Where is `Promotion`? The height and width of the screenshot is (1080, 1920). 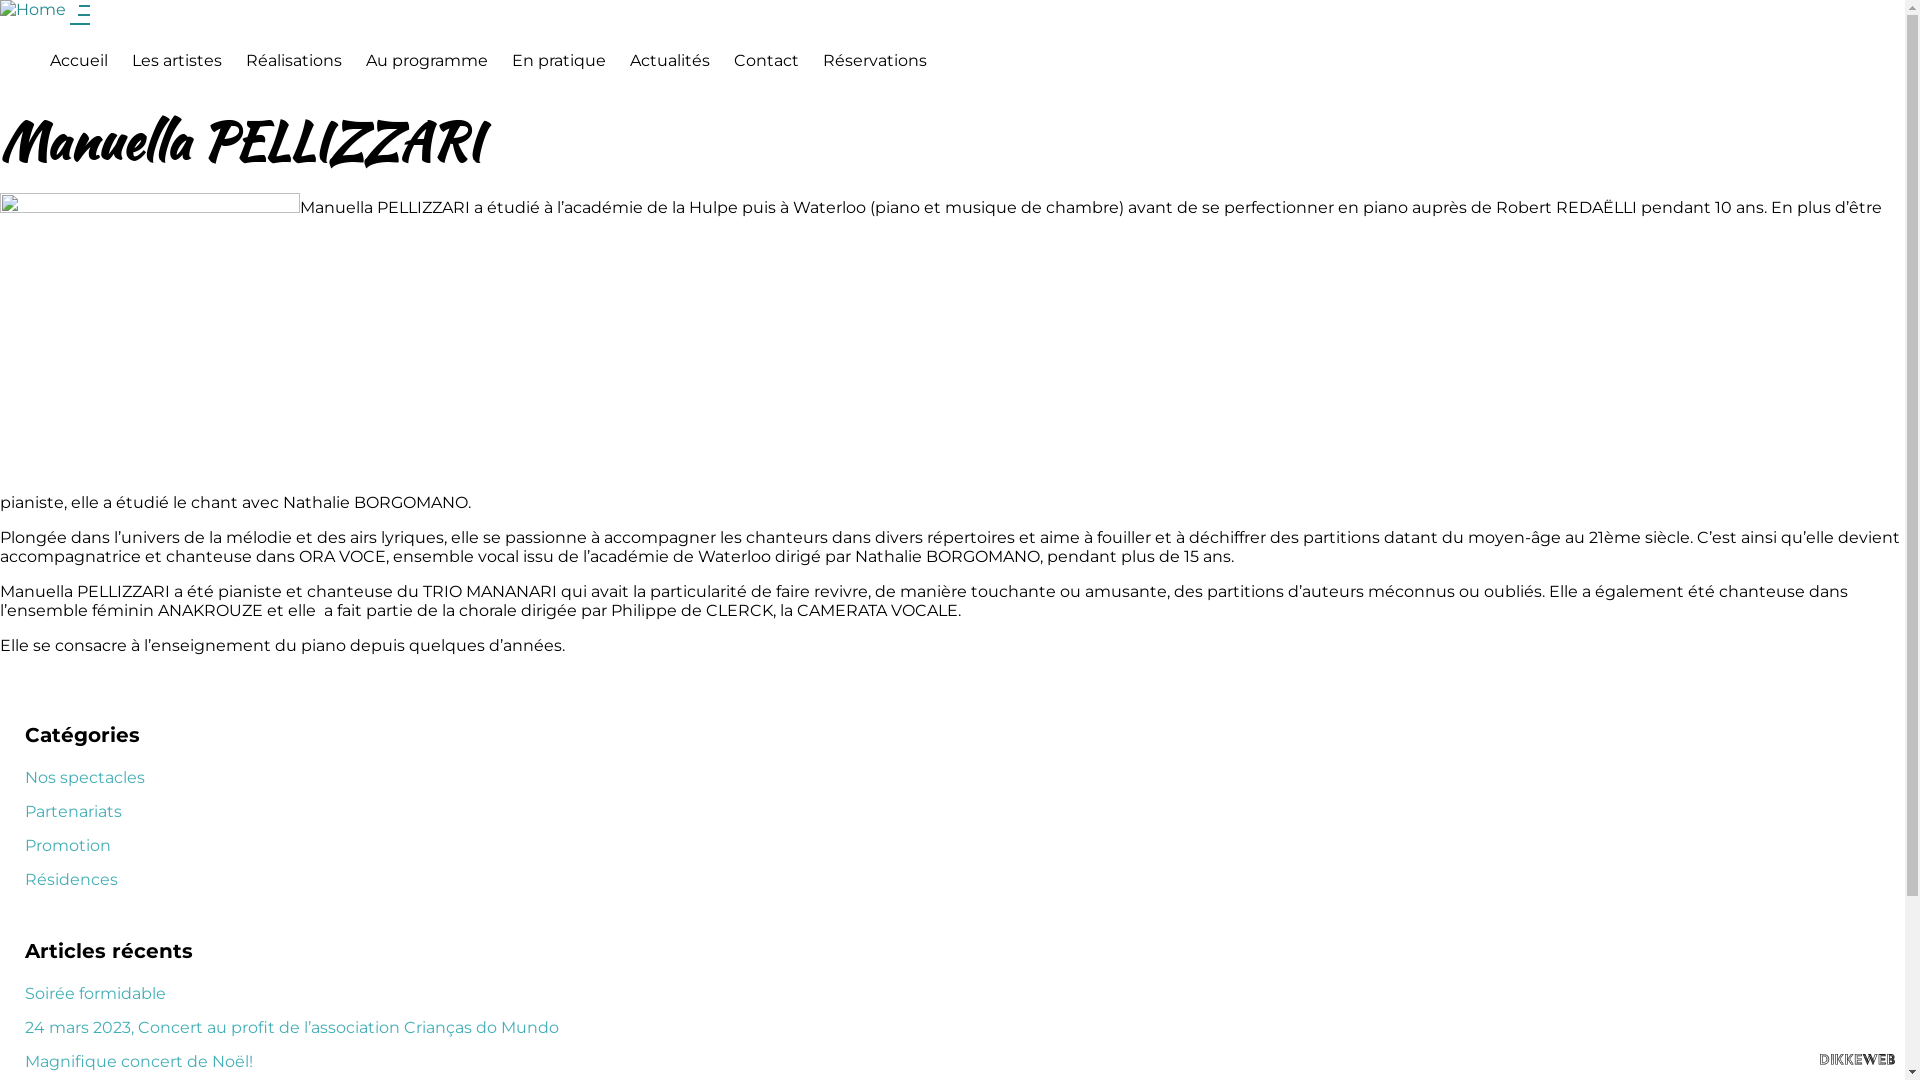
Promotion is located at coordinates (68, 846).